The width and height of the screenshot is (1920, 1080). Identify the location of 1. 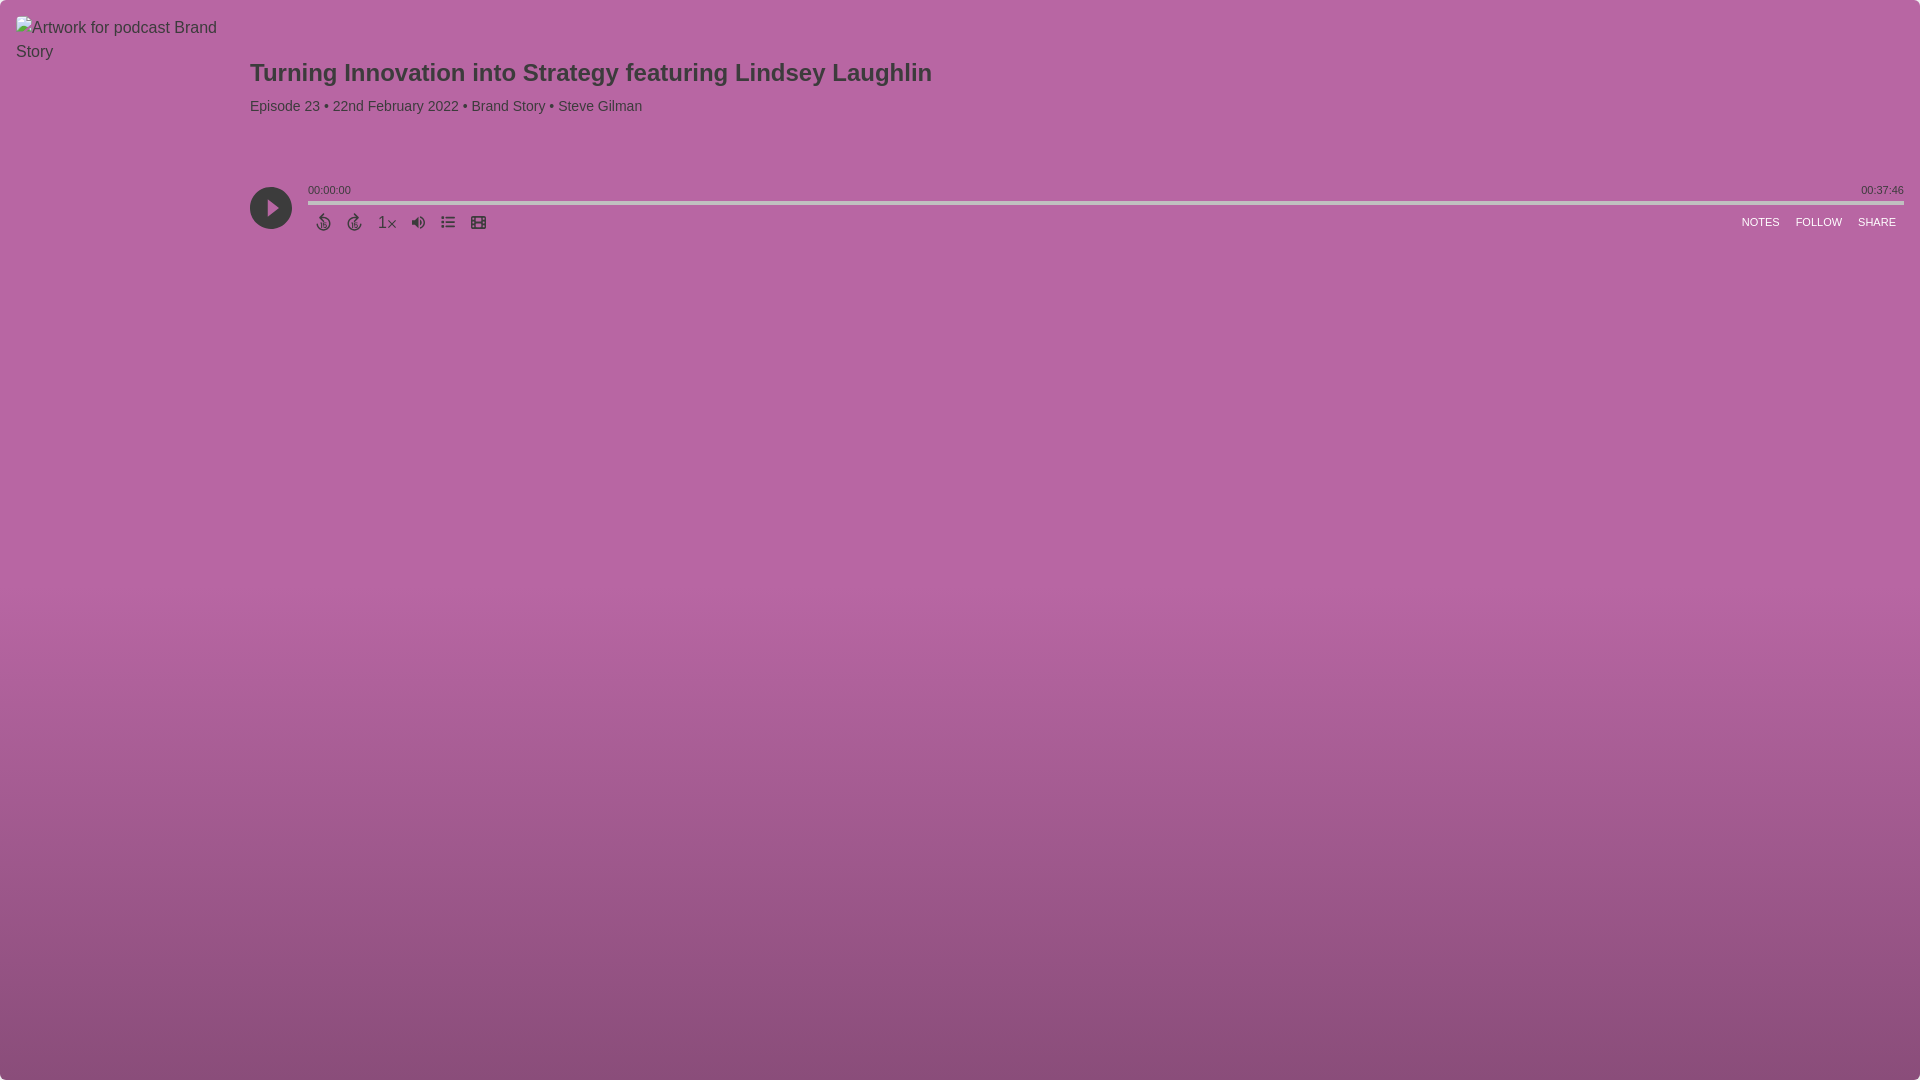
(386, 222).